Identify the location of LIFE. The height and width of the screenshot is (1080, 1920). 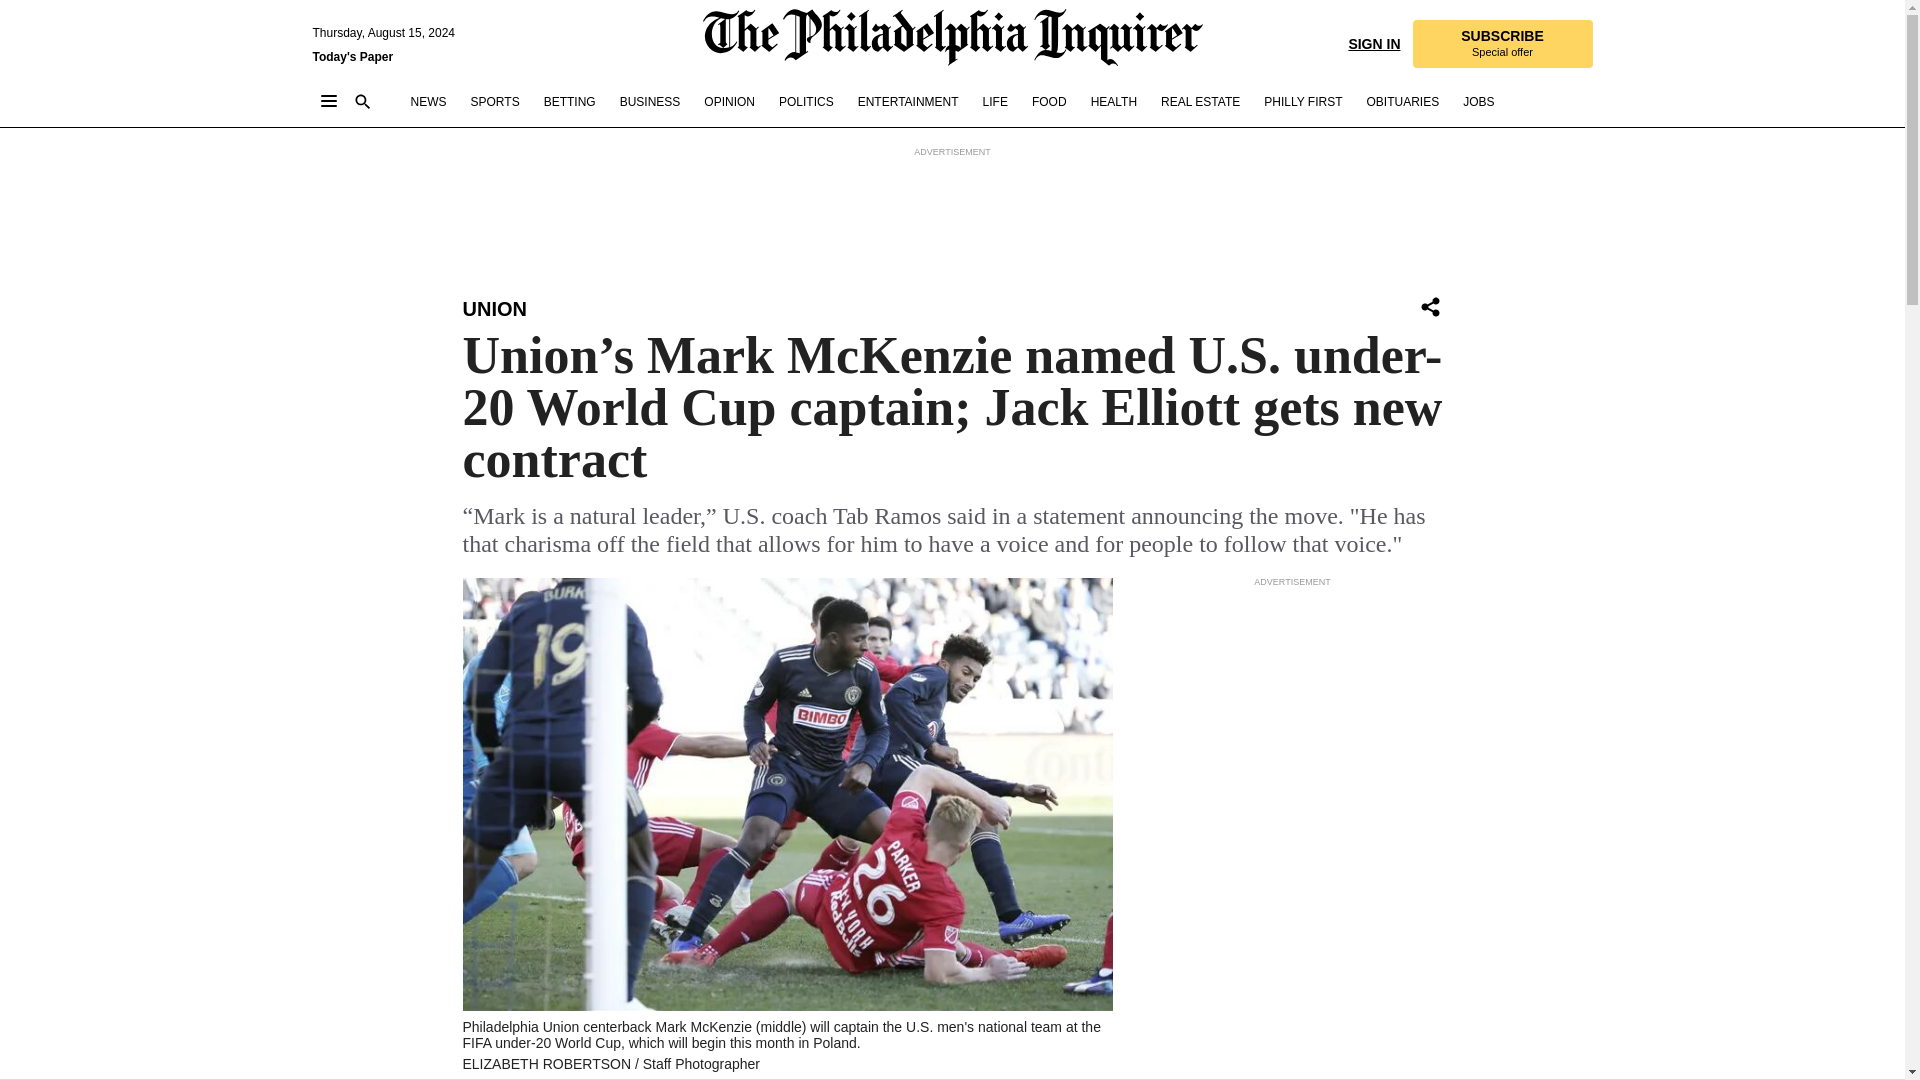
(996, 102).